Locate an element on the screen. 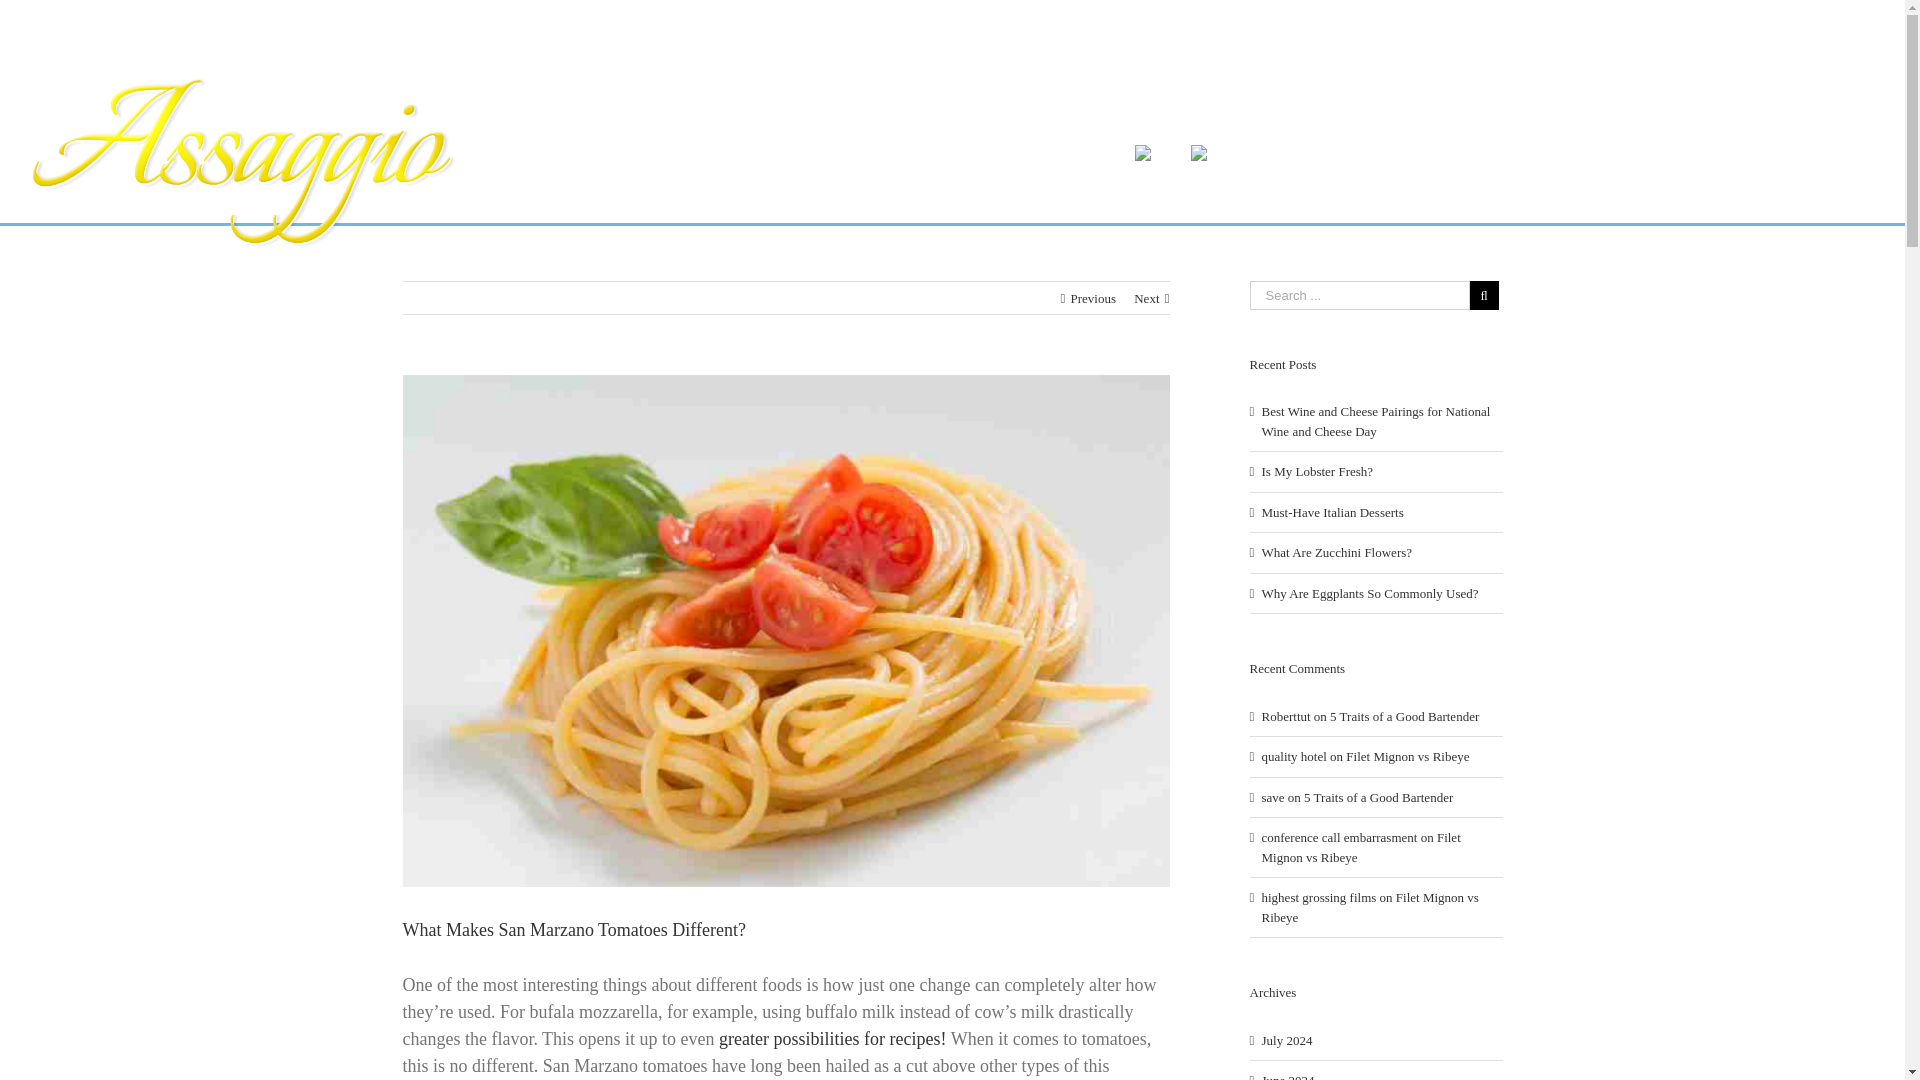 The height and width of the screenshot is (1080, 1920). LOCATION is located at coordinates (1050, 154).